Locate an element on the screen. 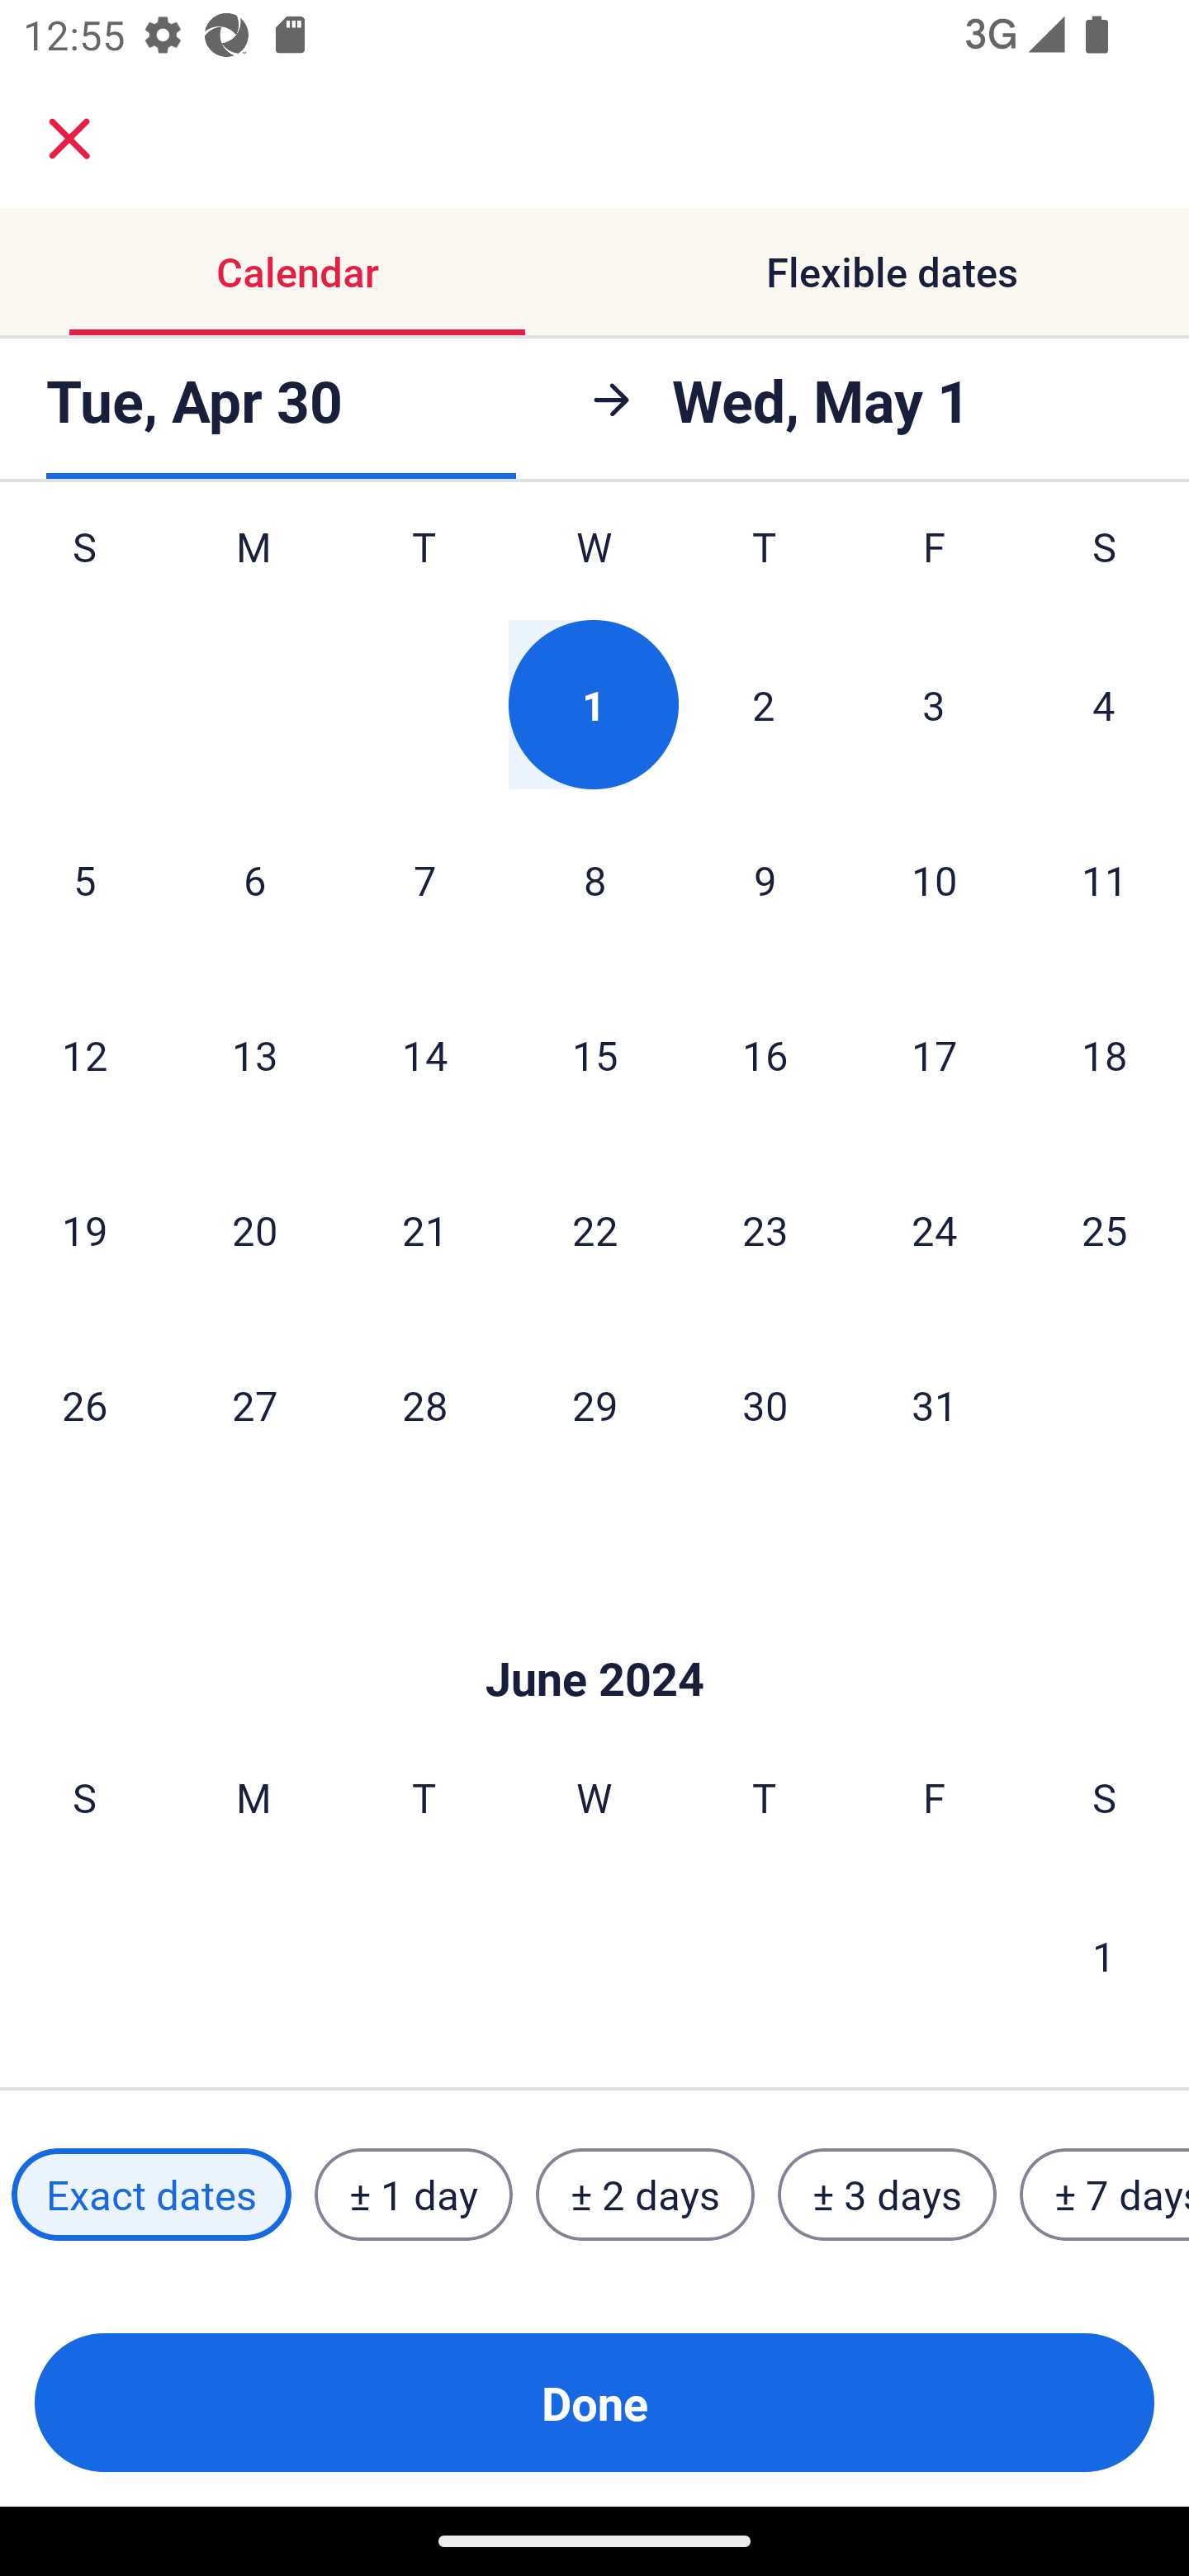 Image resolution: width=1189 pixels, height=2576 pixels. 23 Thursday, May 23, 2024 is located at coordinates (765, 1230).